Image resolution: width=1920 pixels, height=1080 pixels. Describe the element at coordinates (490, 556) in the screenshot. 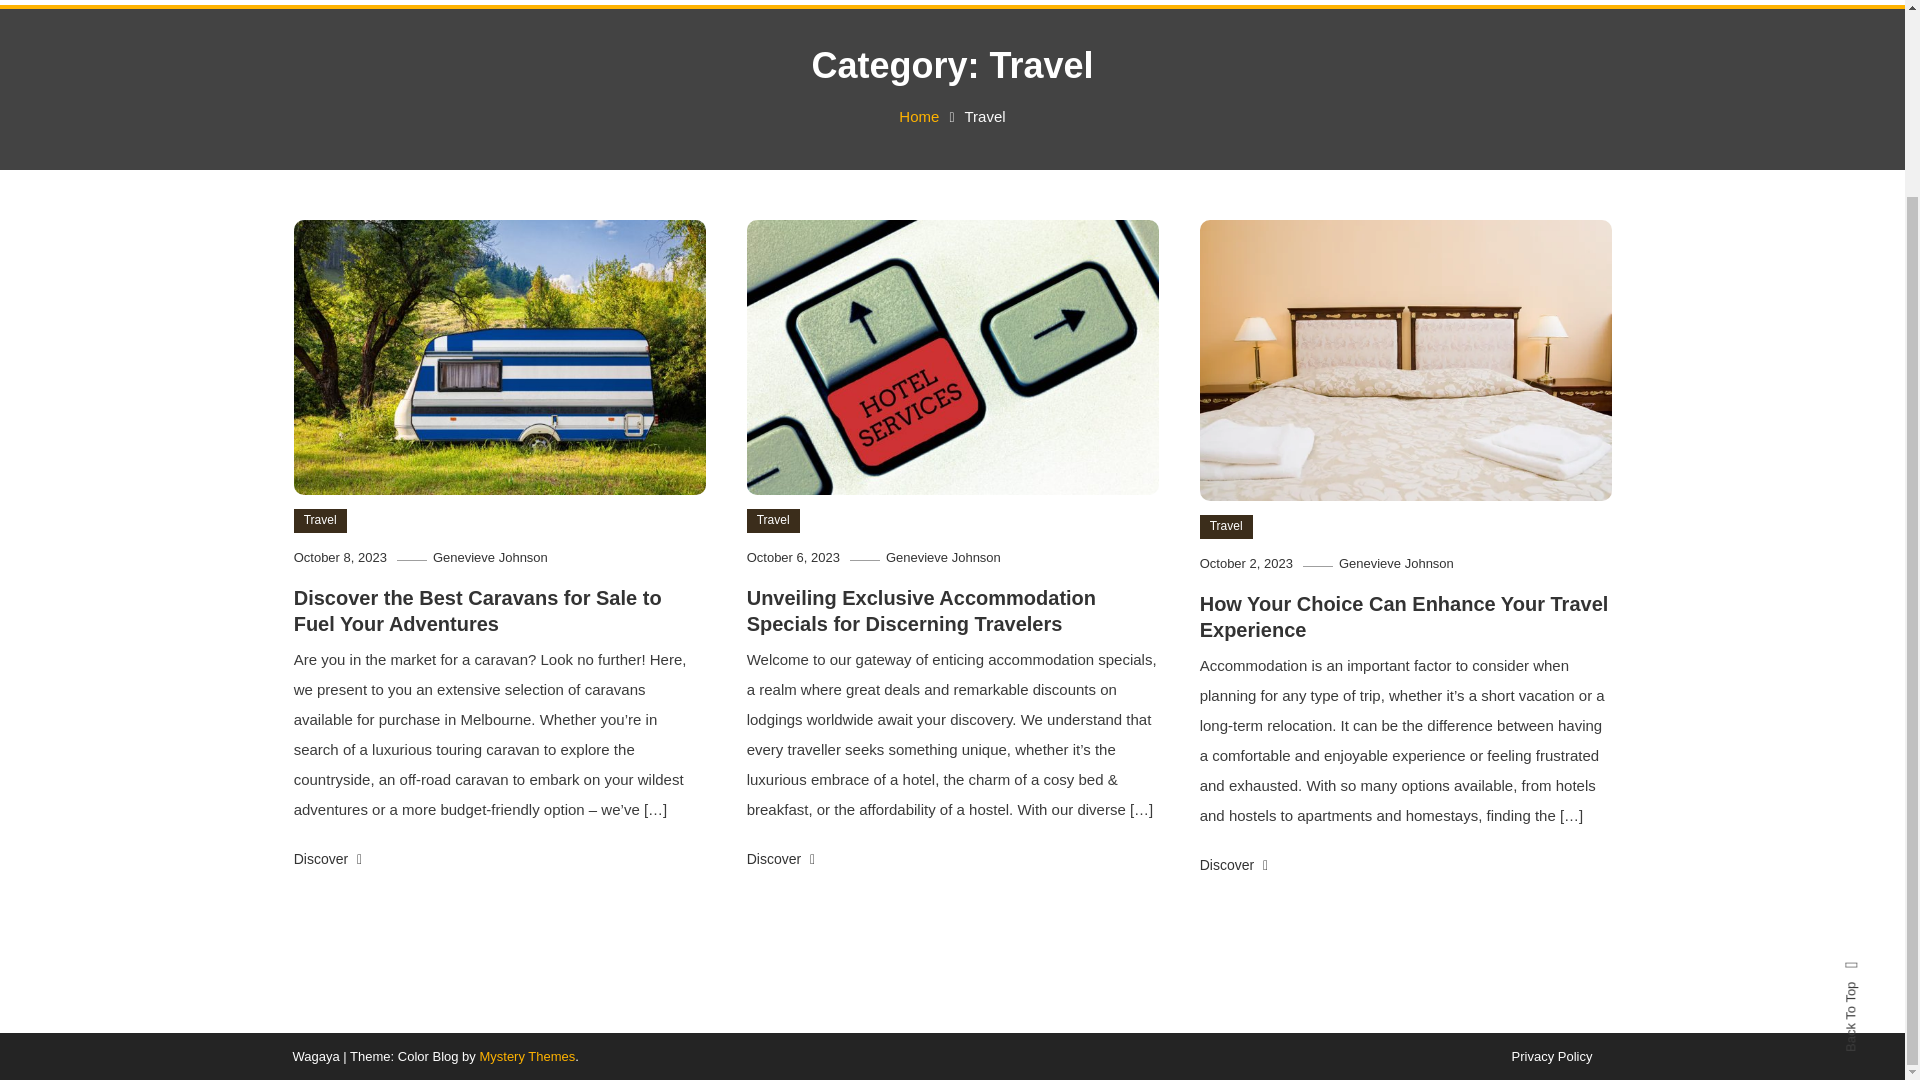

I see `Genevieve Johnson` at that location.